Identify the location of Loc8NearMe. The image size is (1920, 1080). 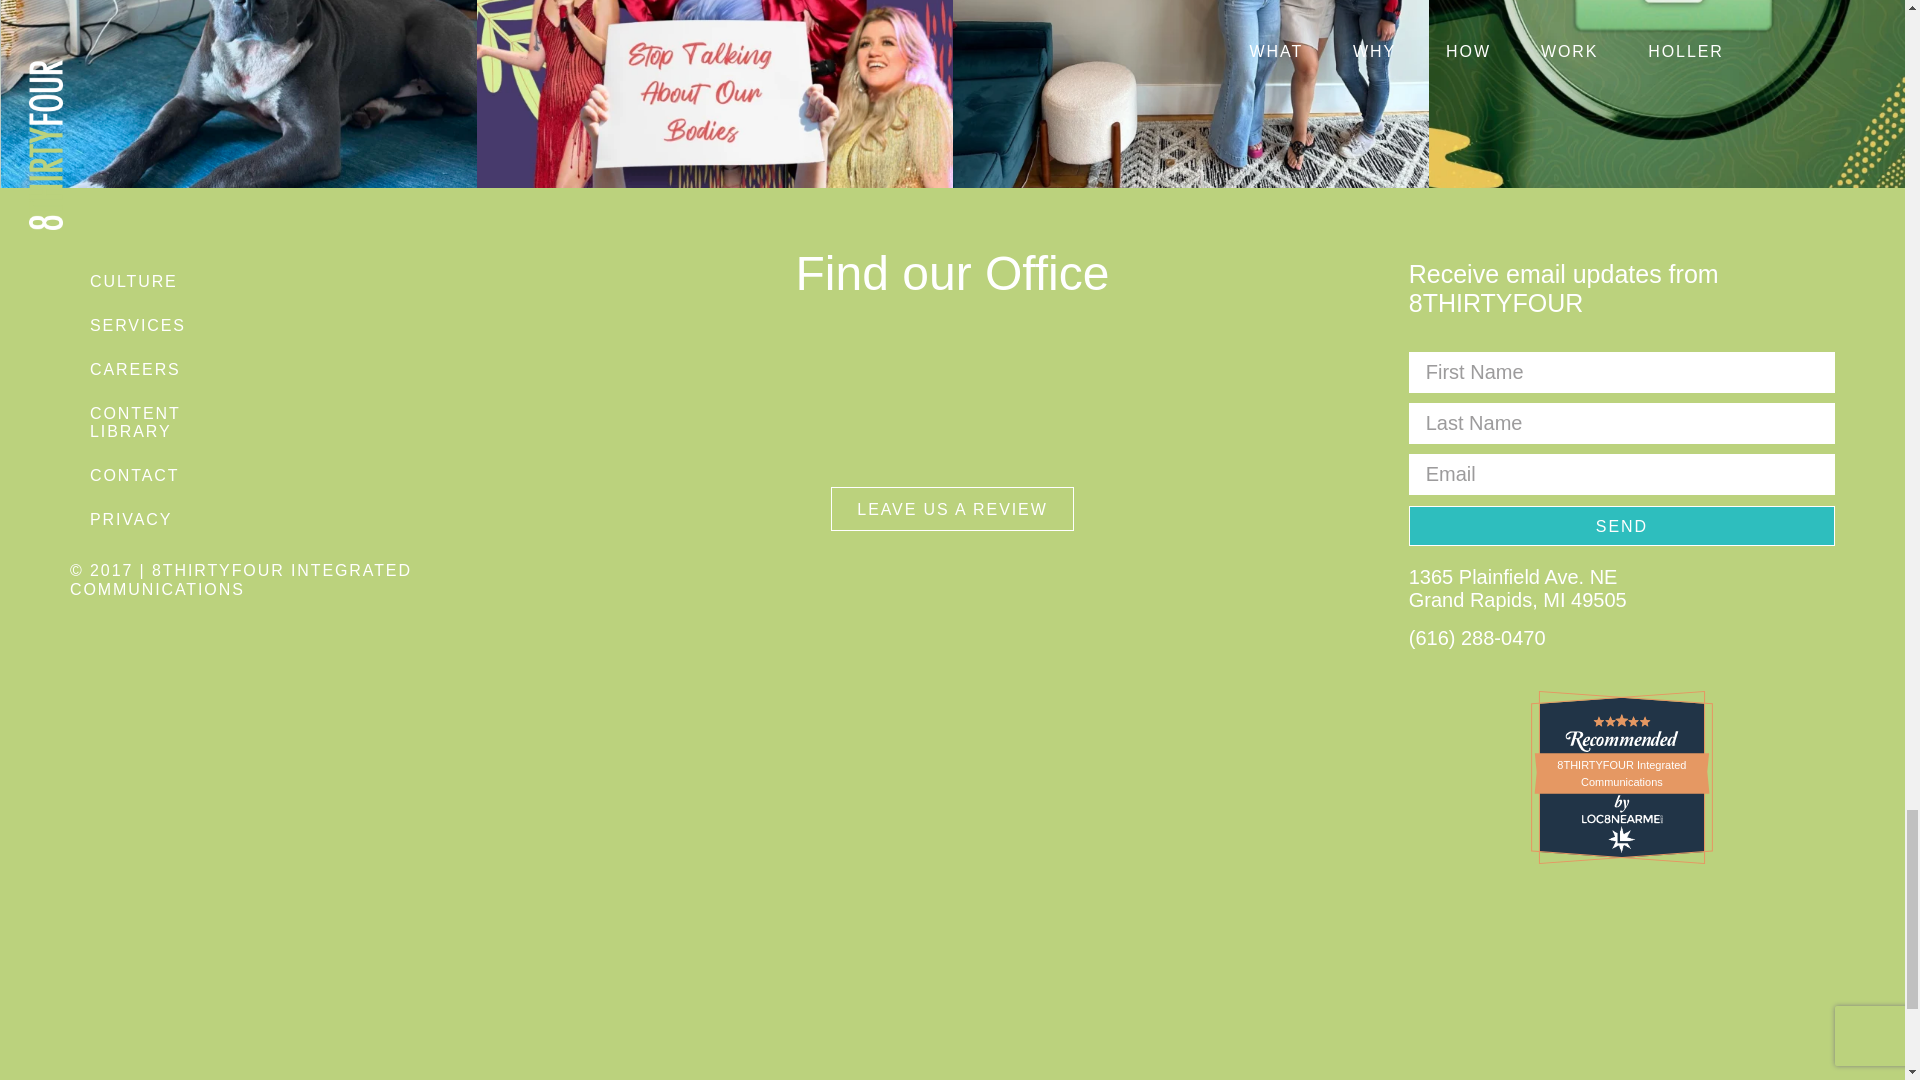
(1622, 820).